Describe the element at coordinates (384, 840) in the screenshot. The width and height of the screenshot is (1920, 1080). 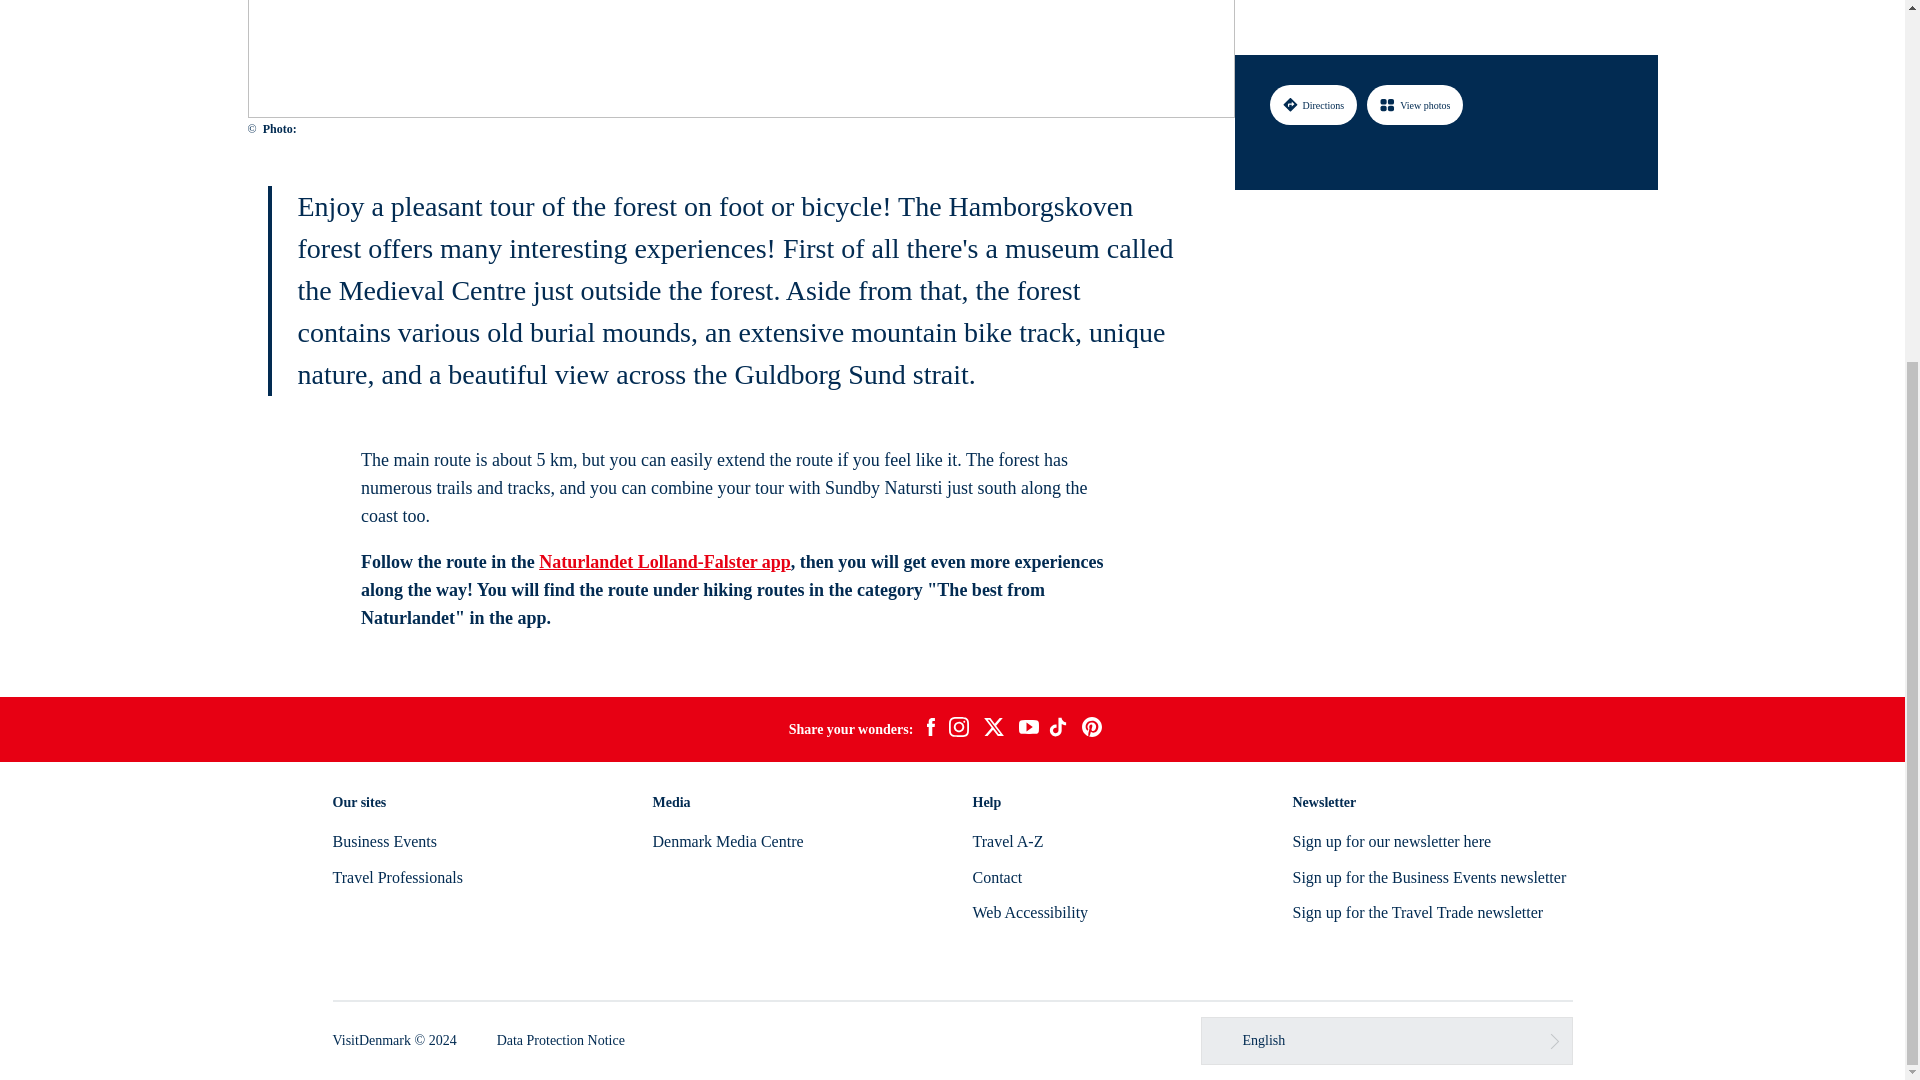
I see `Business Events` at that location.